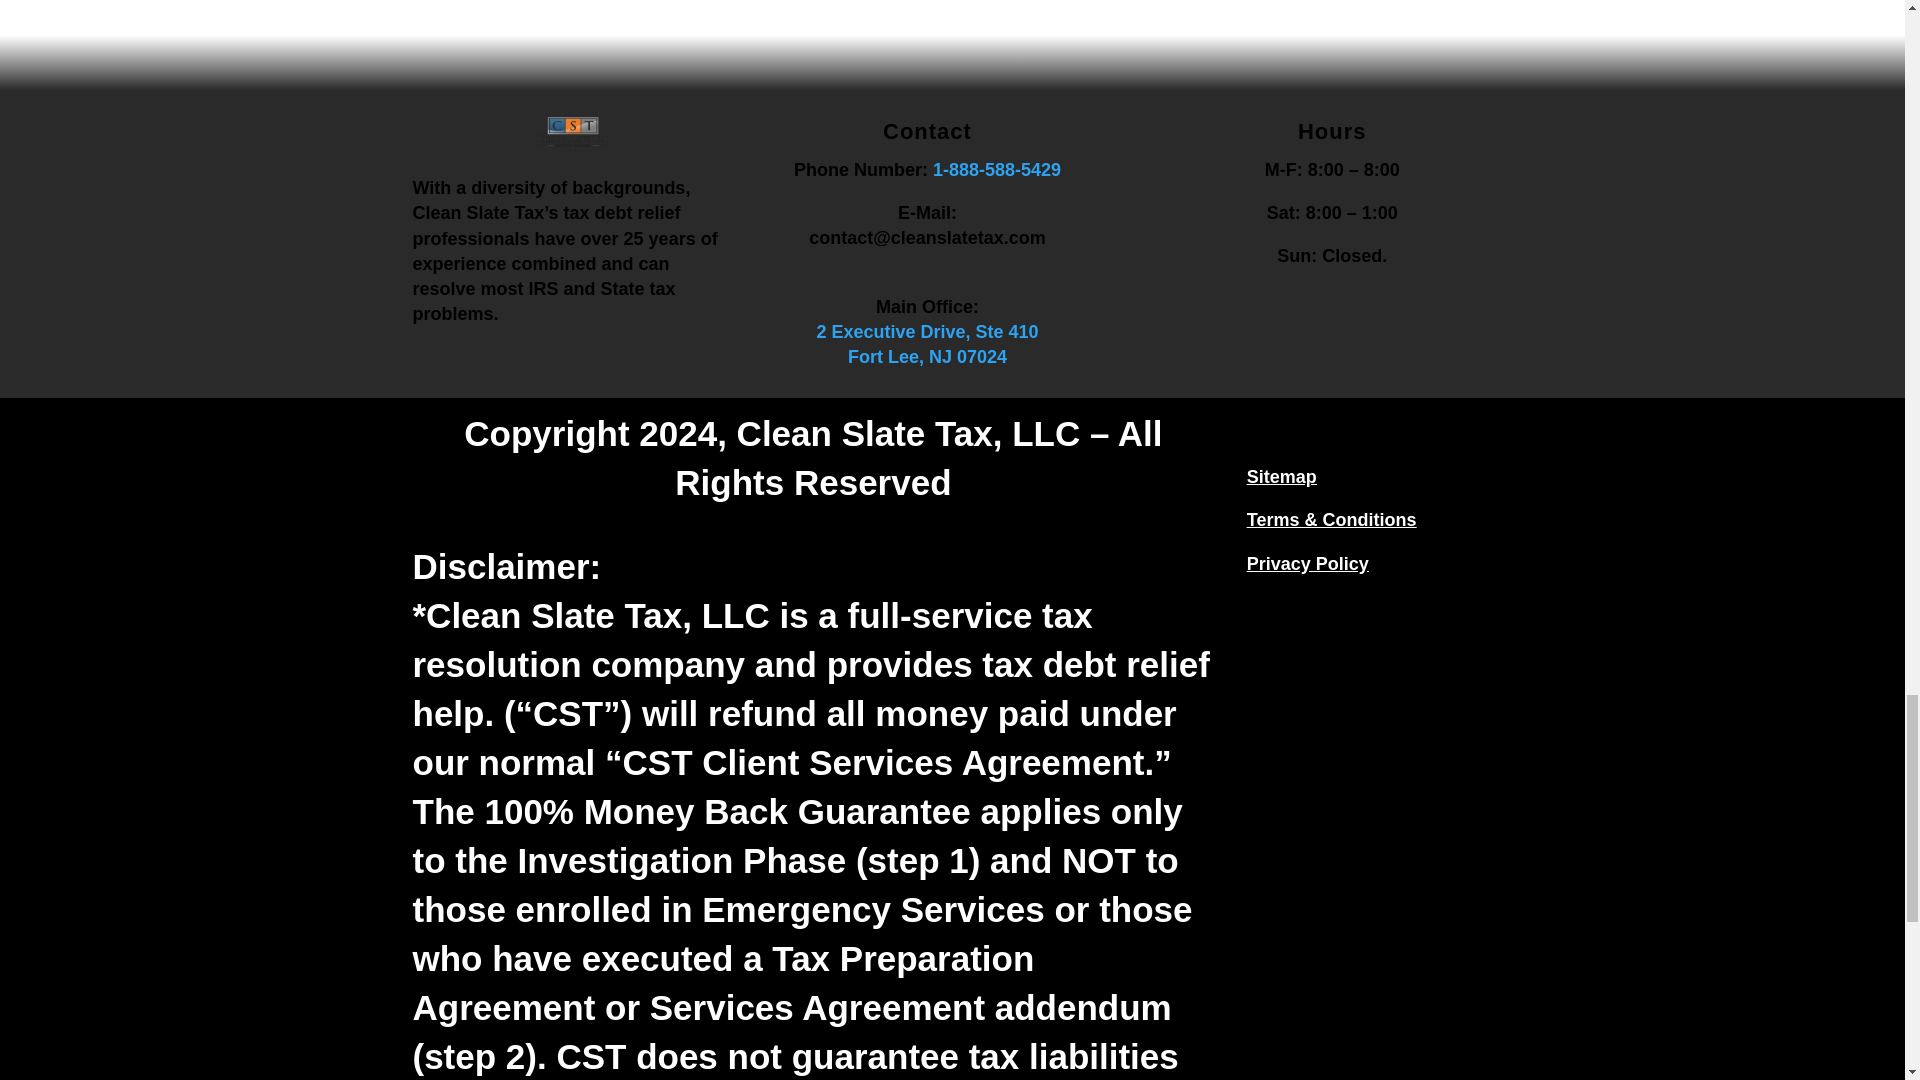 The image size is (1920, 1080). I want to click on logo-final, so click(572, 141).